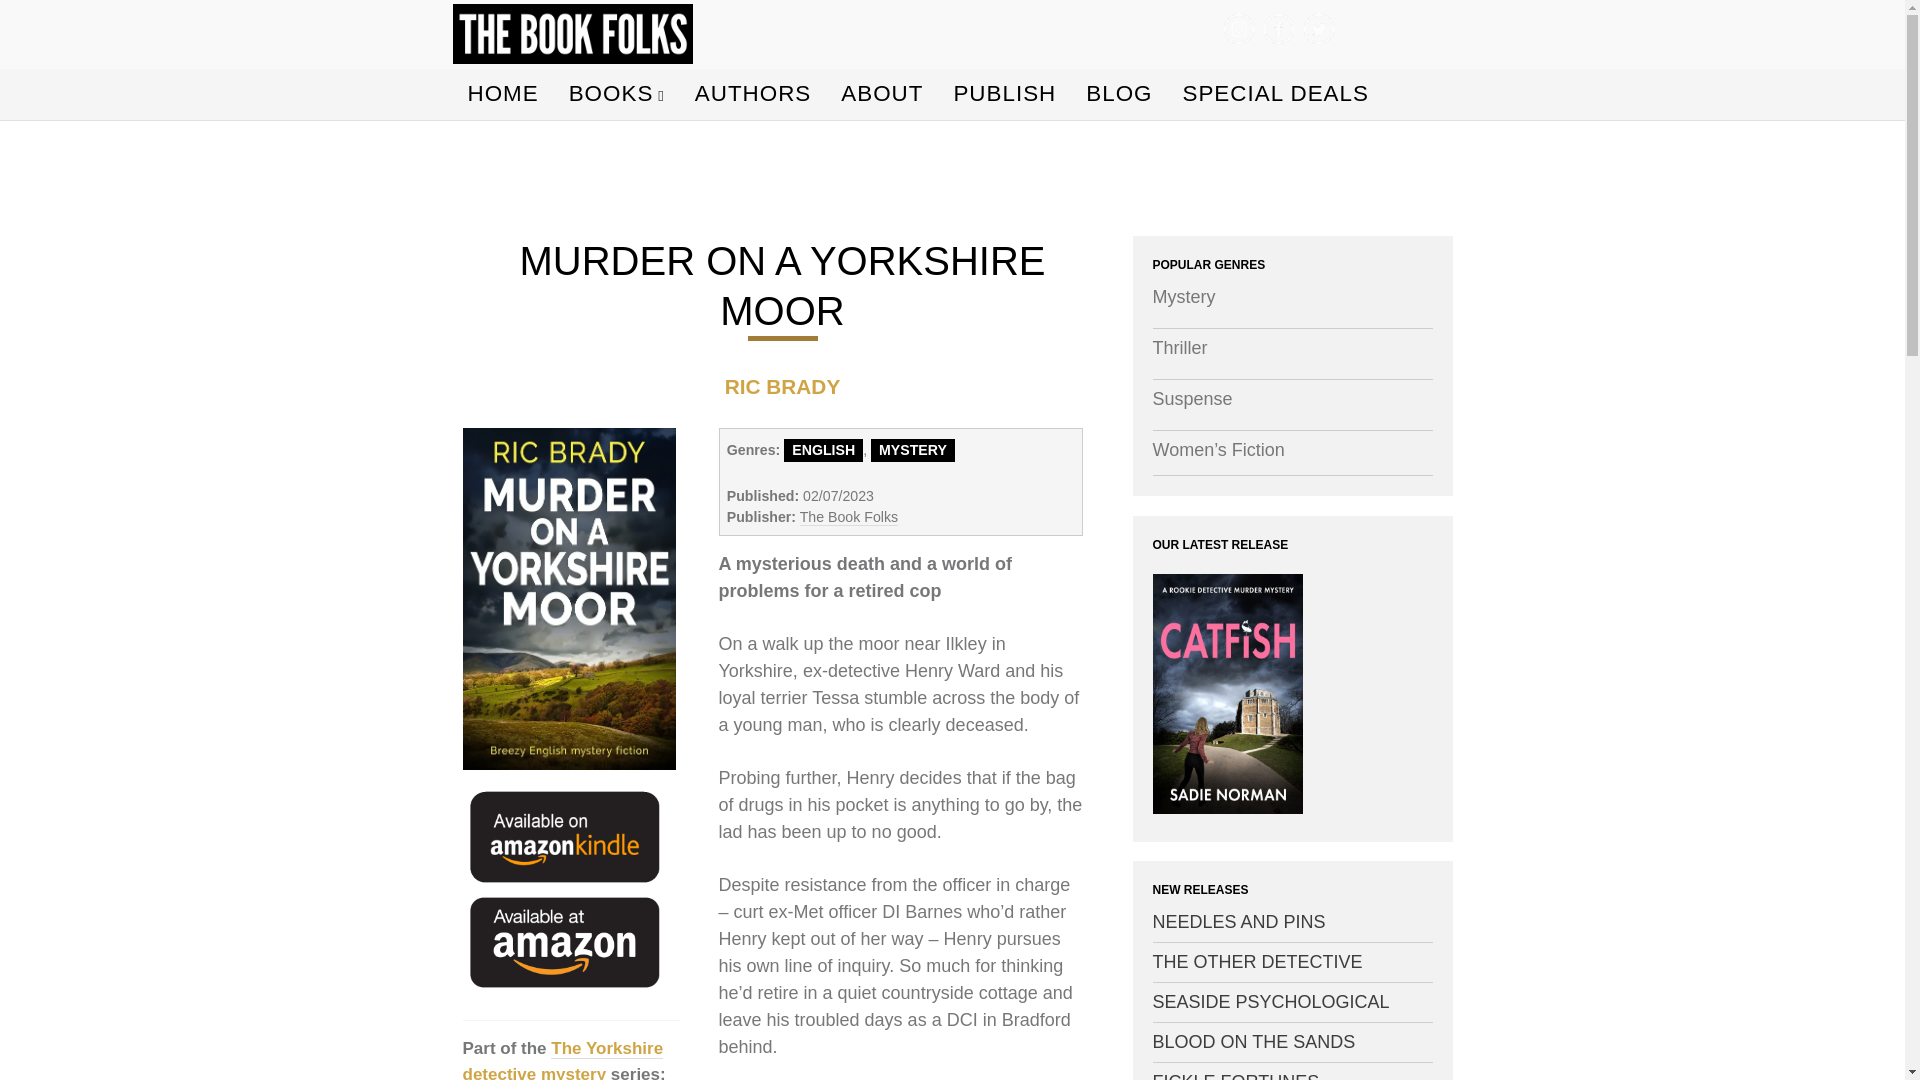 This screenshot has width=1920, height=1080. What do you see at coordinates (773, 46) in the screenshot?
I see `THE BOOK FOLKS` at bounding box center [773, 46].